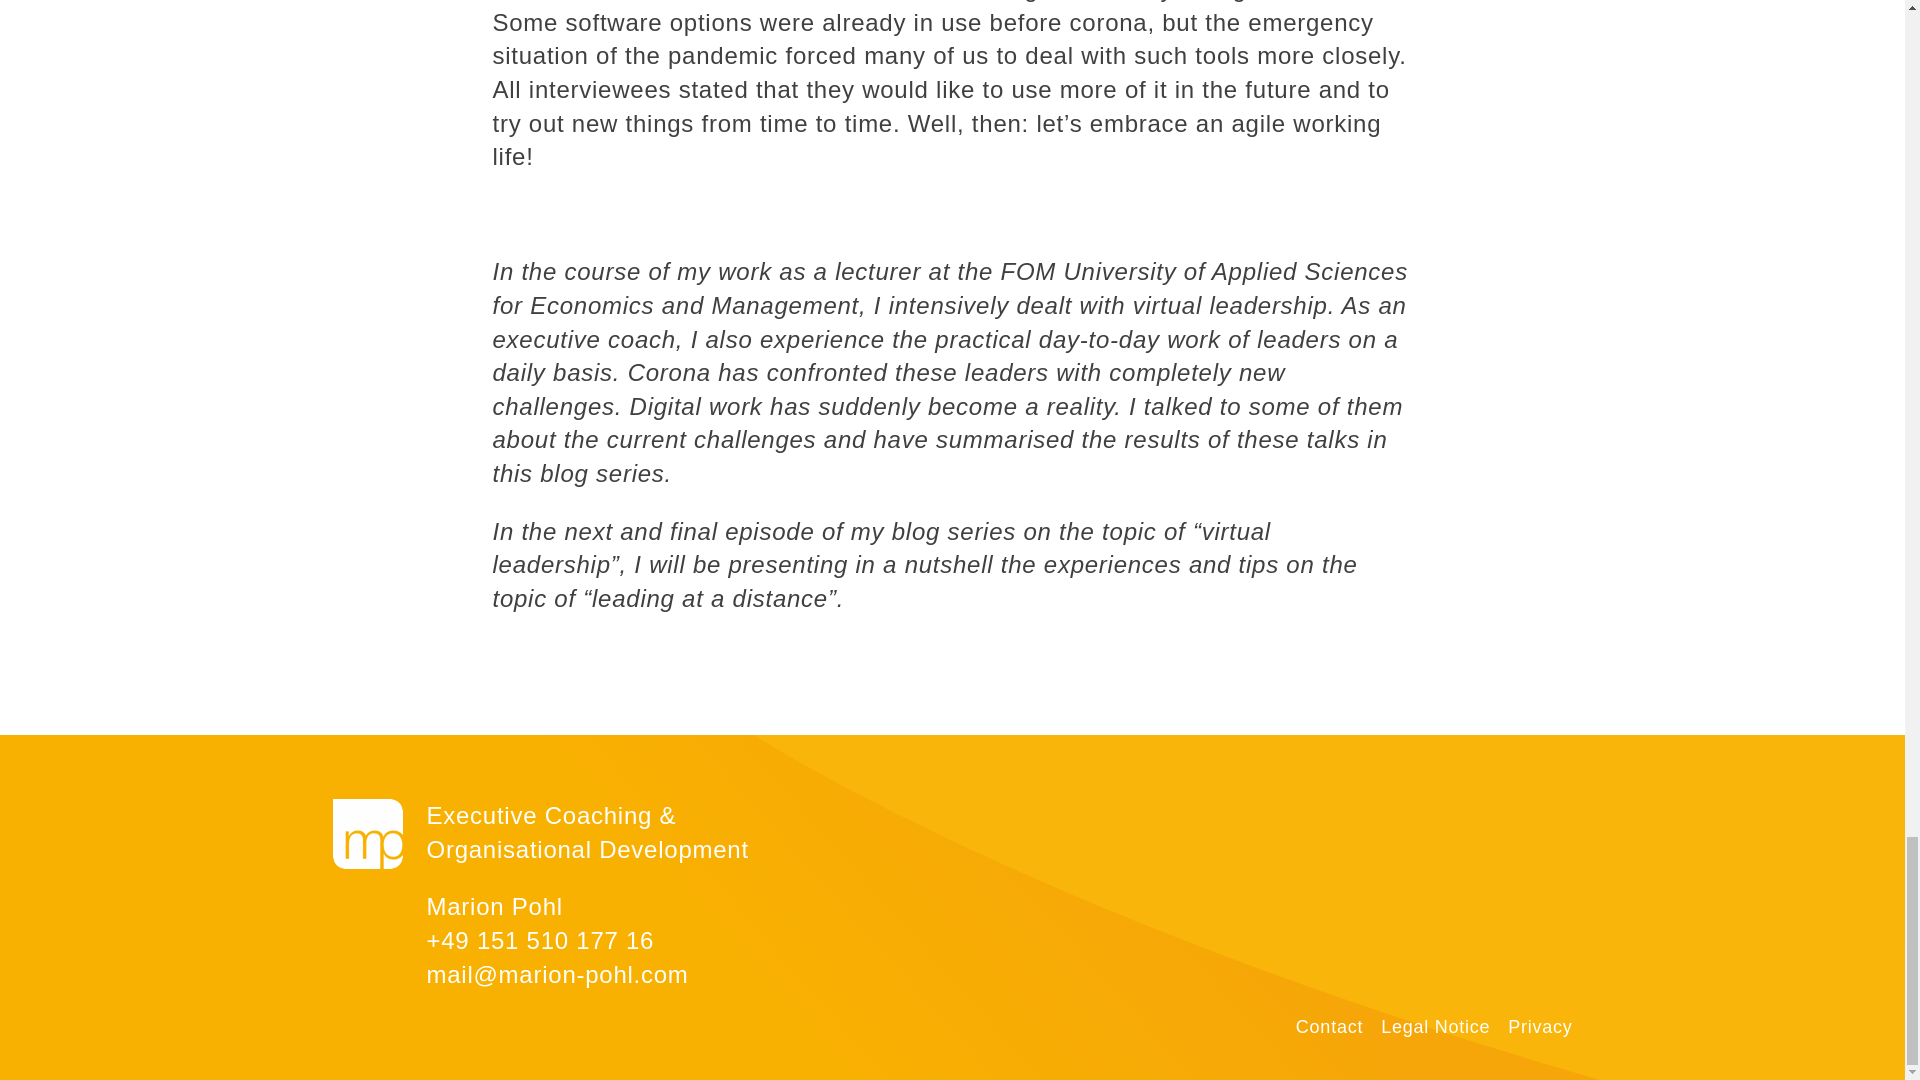 This screenshot has height=1080, width=1920. What do you see at coordinates (1540, 1028) in the screenshot?
I see `Privacy` at bounding box center [1540, 1028].